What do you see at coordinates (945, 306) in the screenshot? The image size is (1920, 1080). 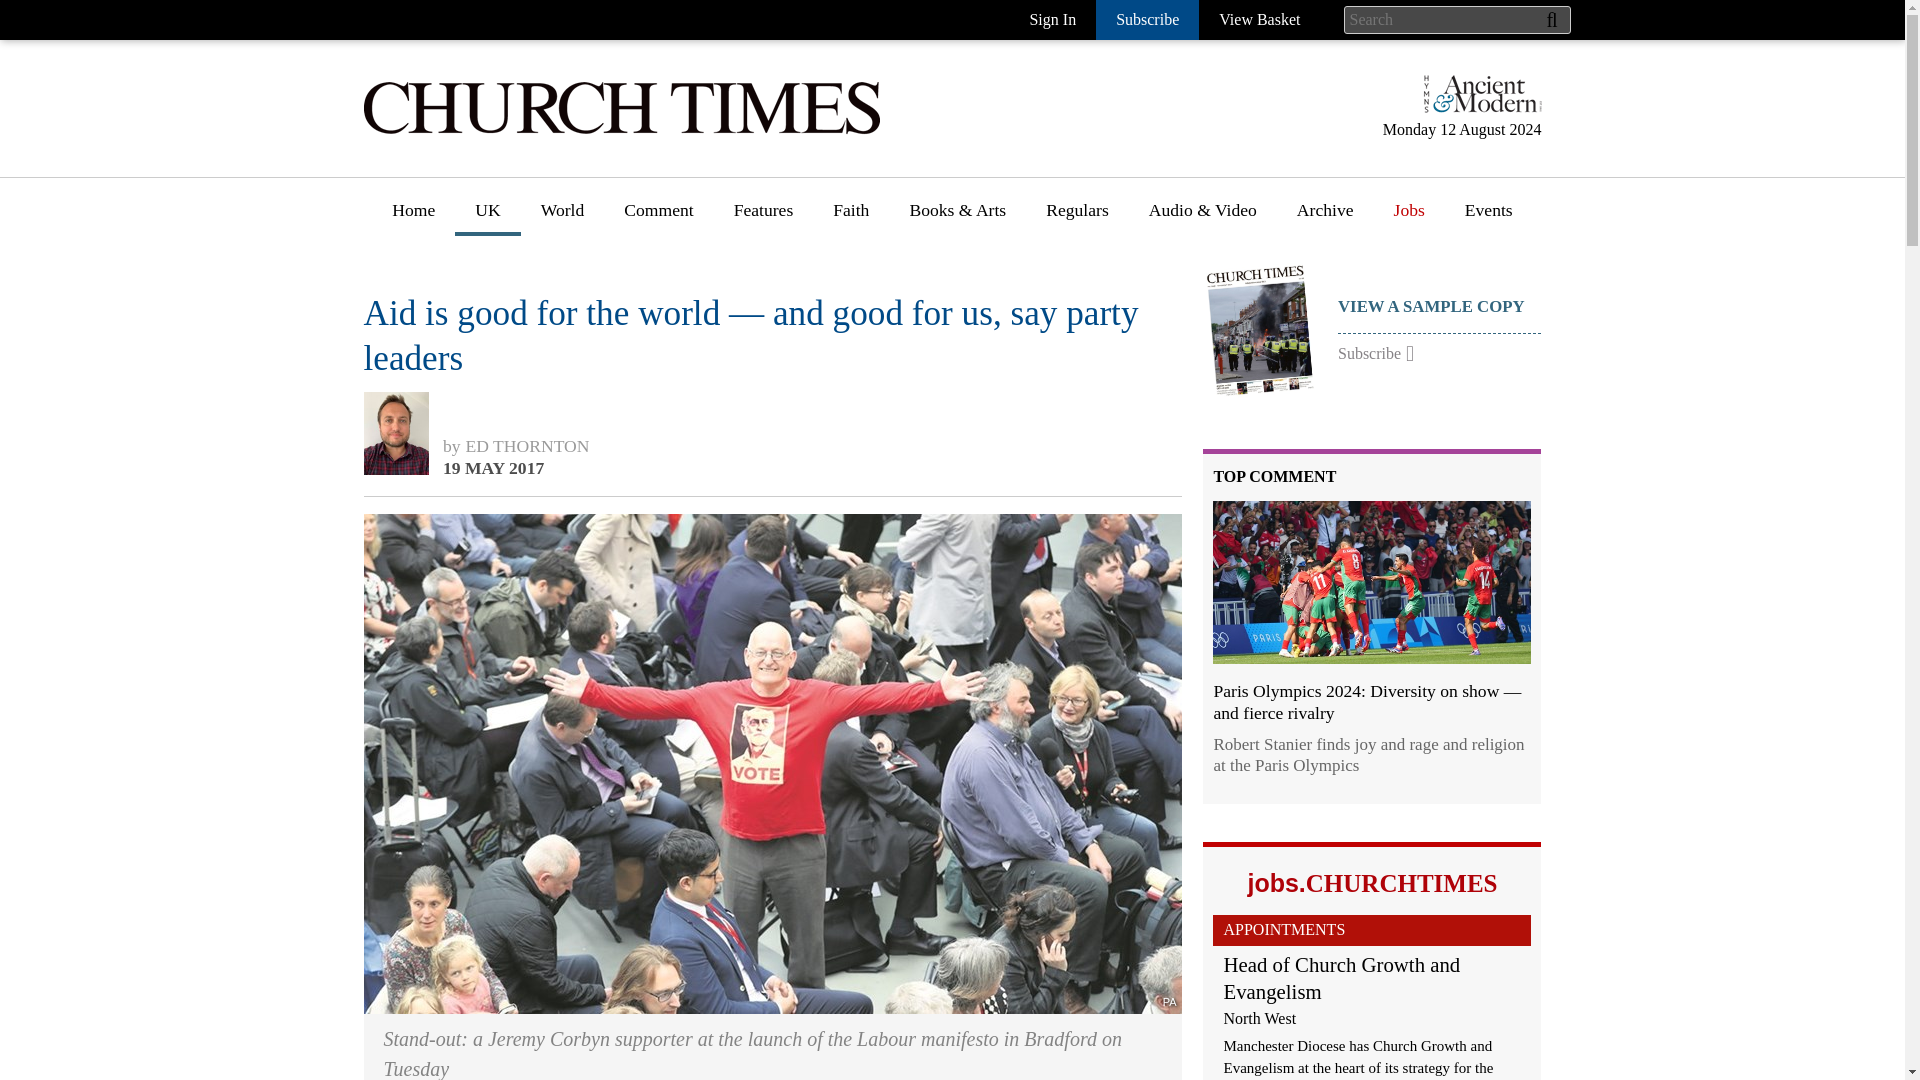 I see `New titles` at bounding box center [945, 306].